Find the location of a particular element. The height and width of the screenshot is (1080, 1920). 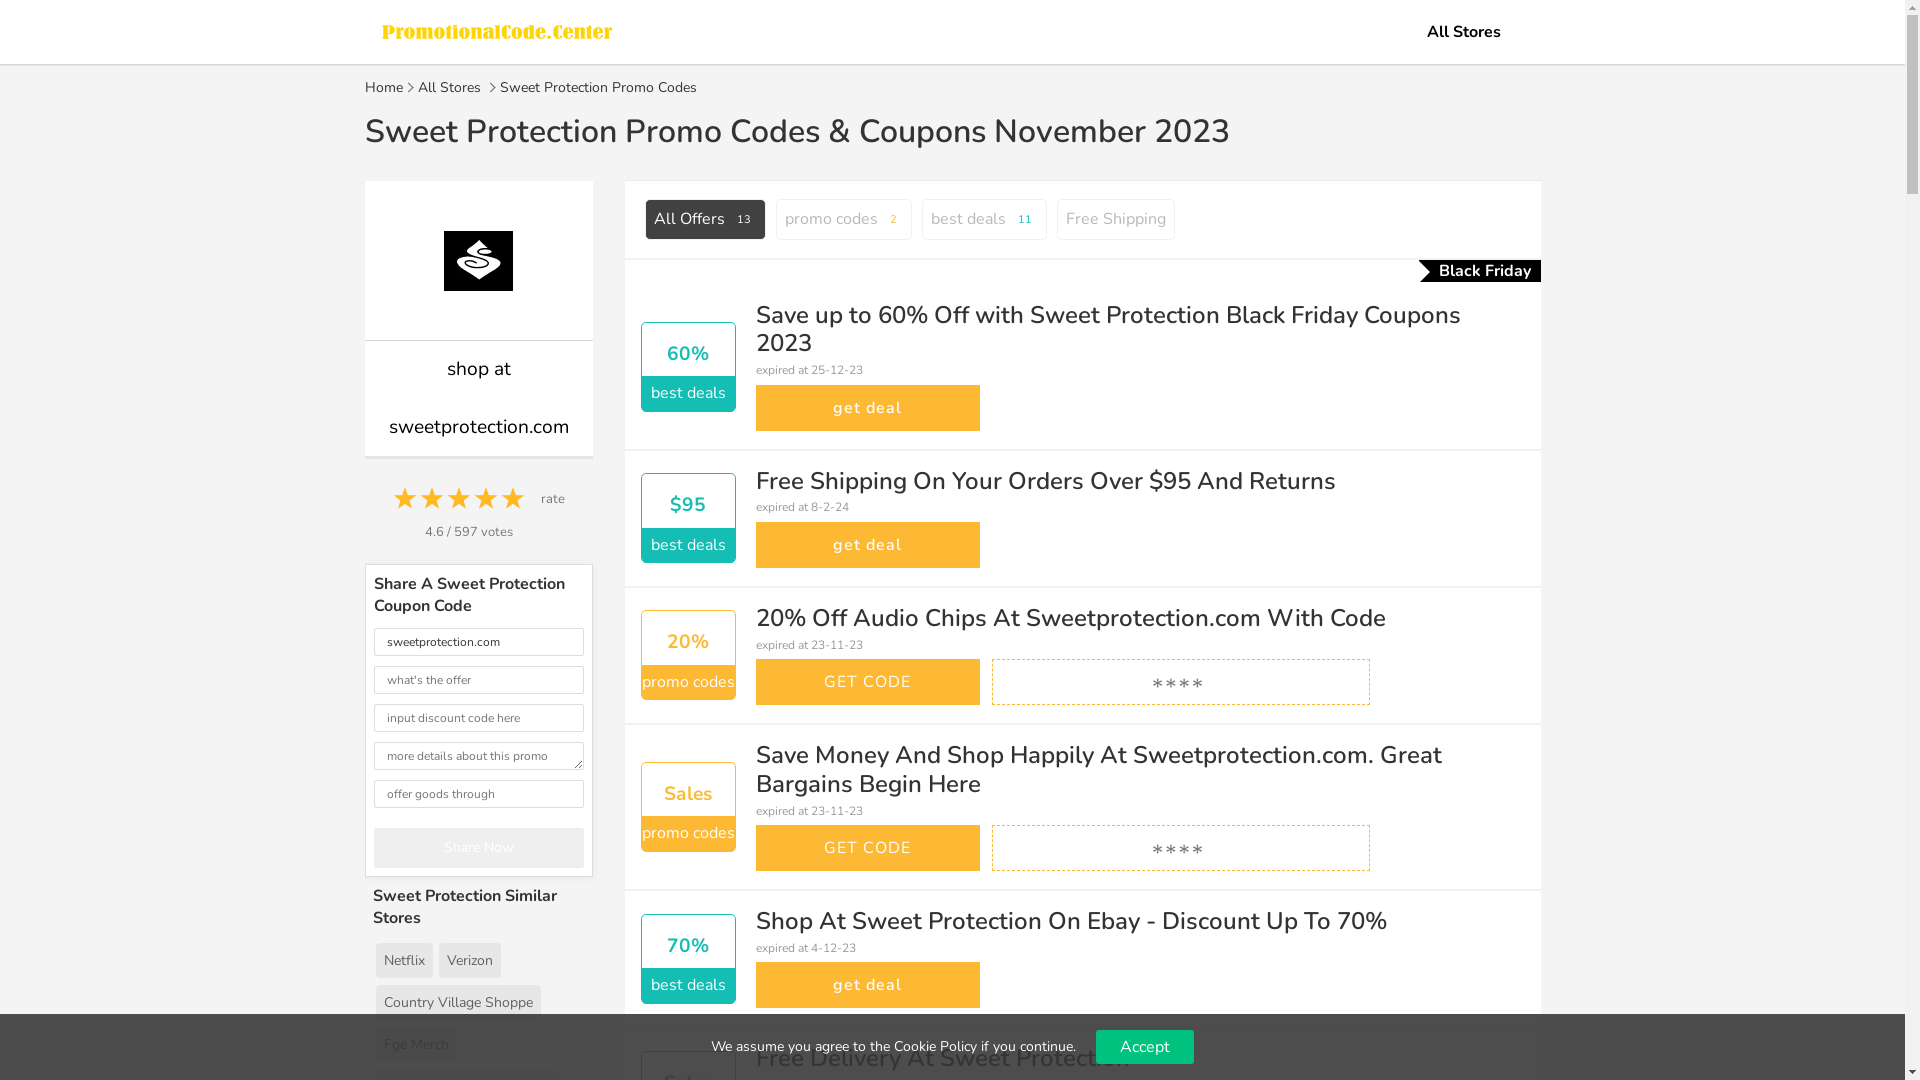

Share Now is located at coordinates (479, 848).